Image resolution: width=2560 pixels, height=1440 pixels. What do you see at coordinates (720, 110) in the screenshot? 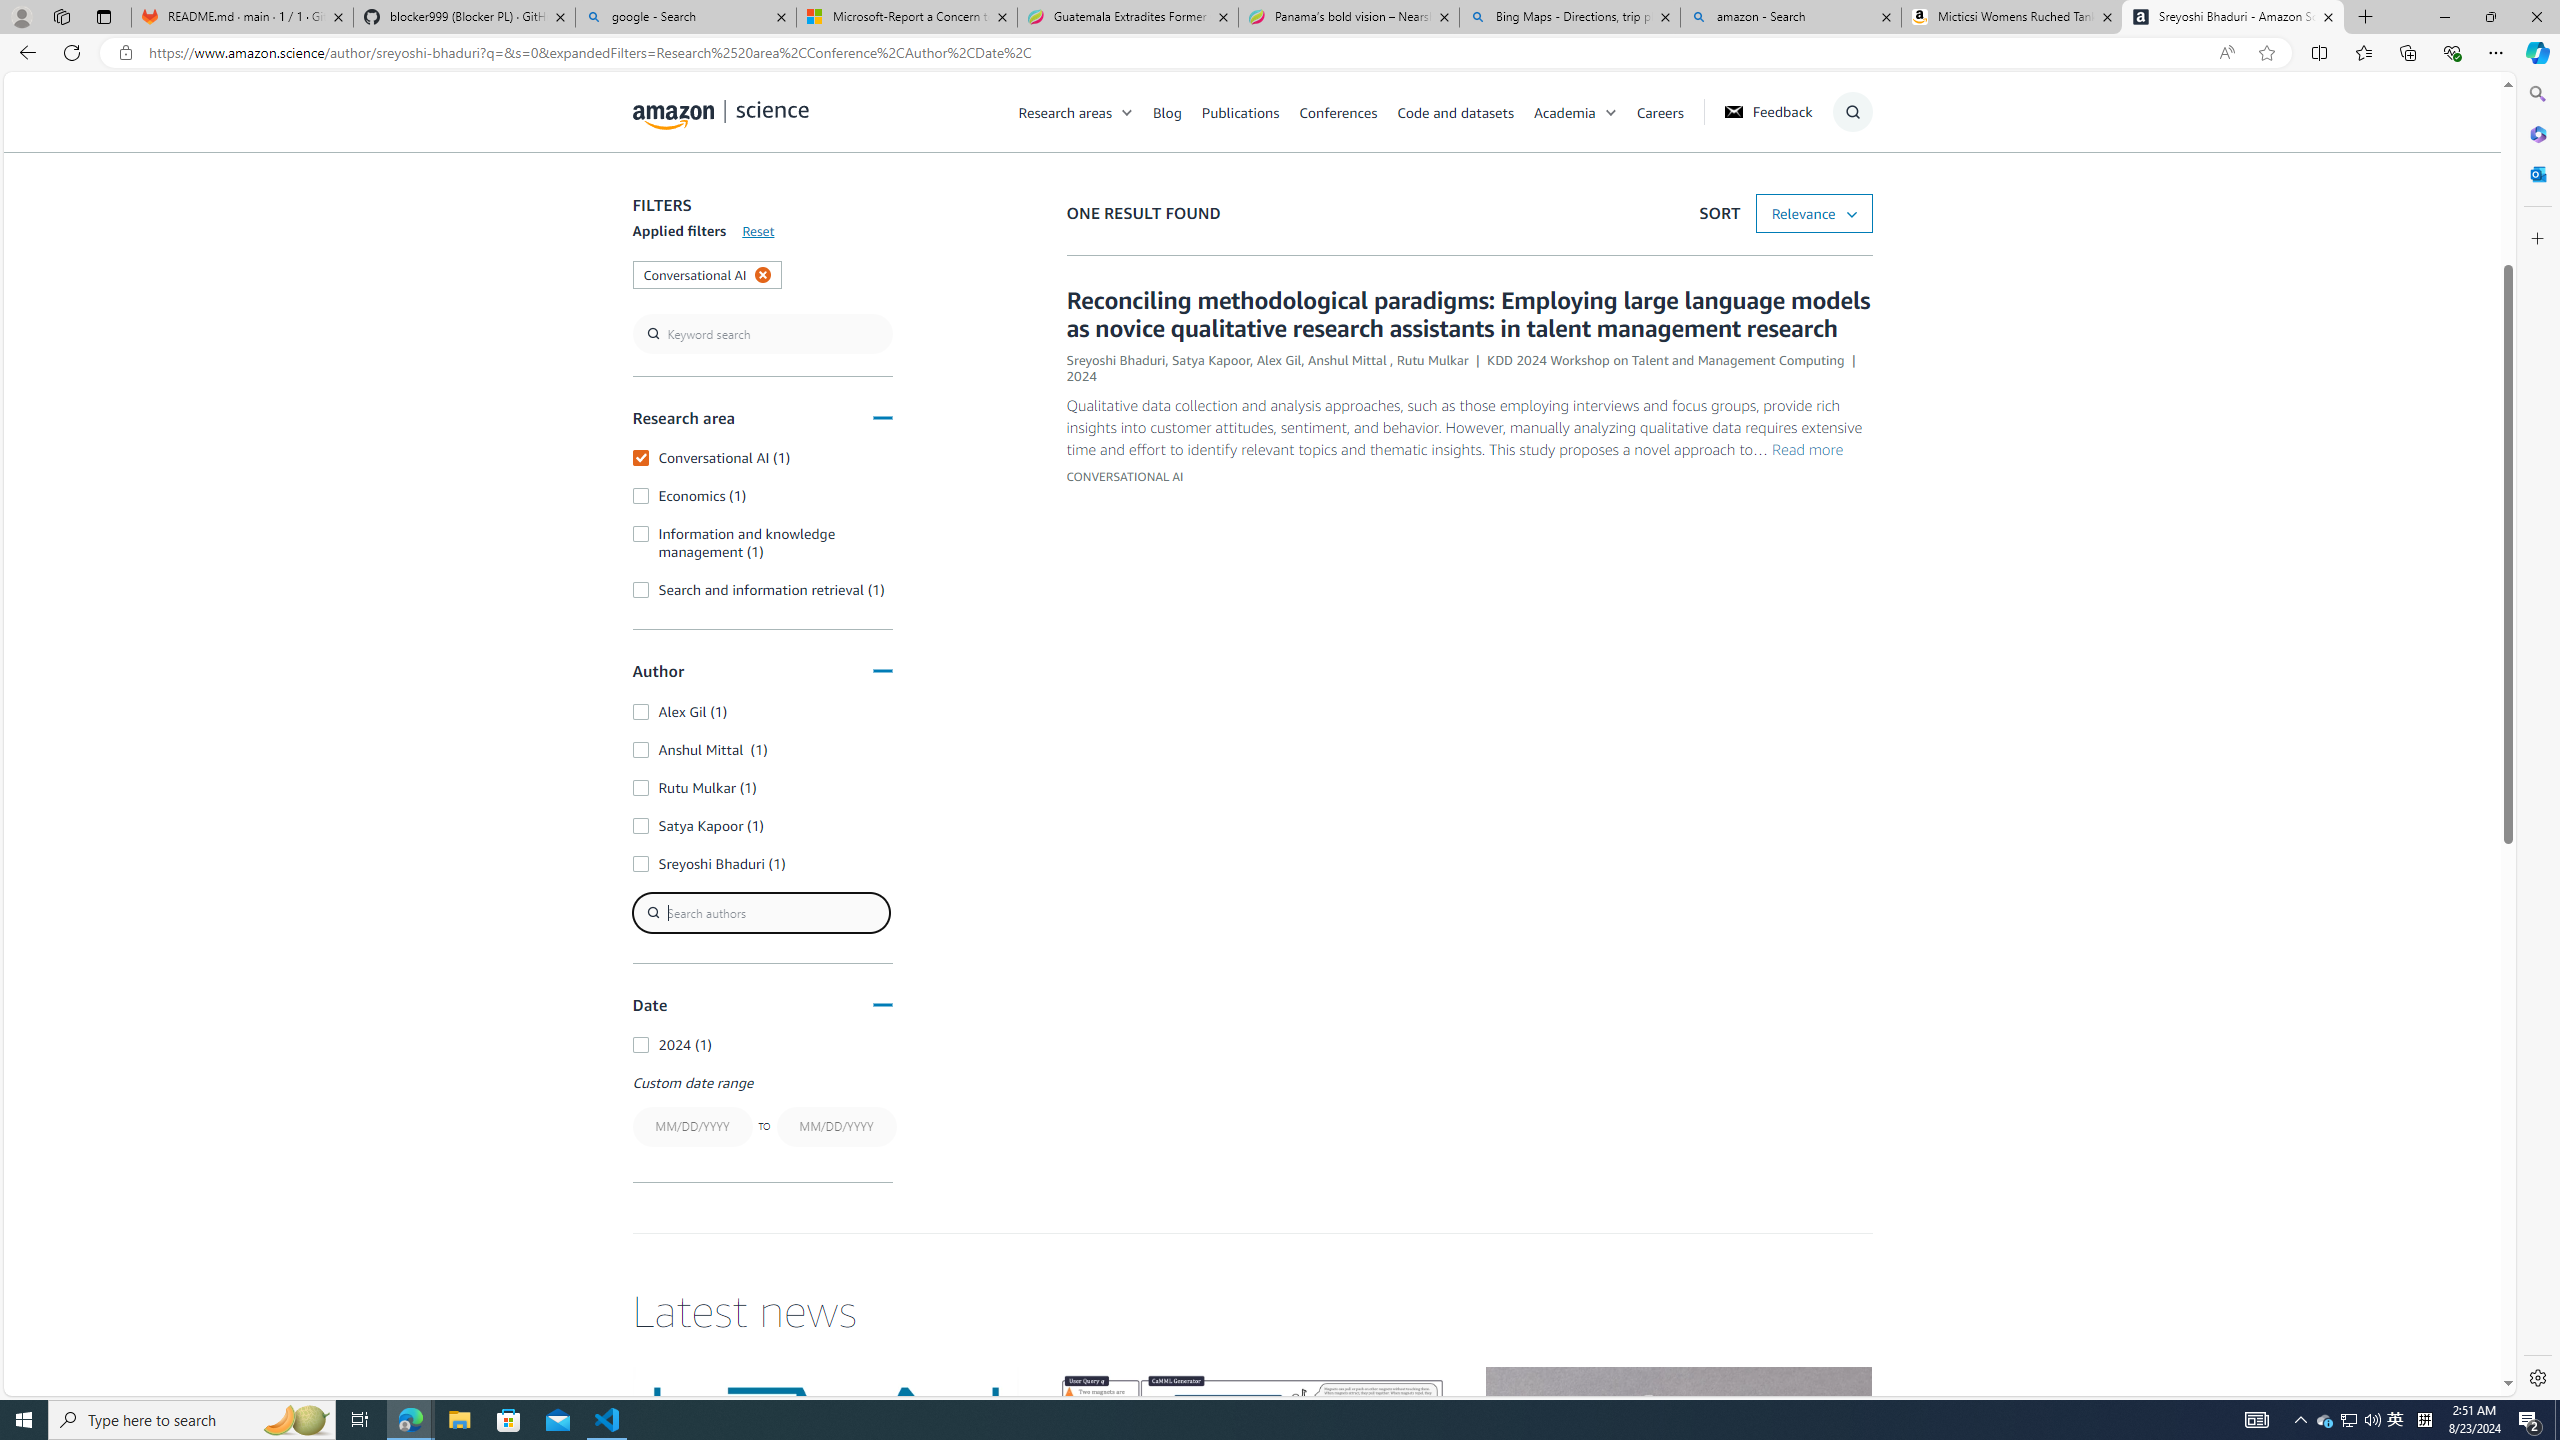
I see `home page` at bounding box center [720, 110].